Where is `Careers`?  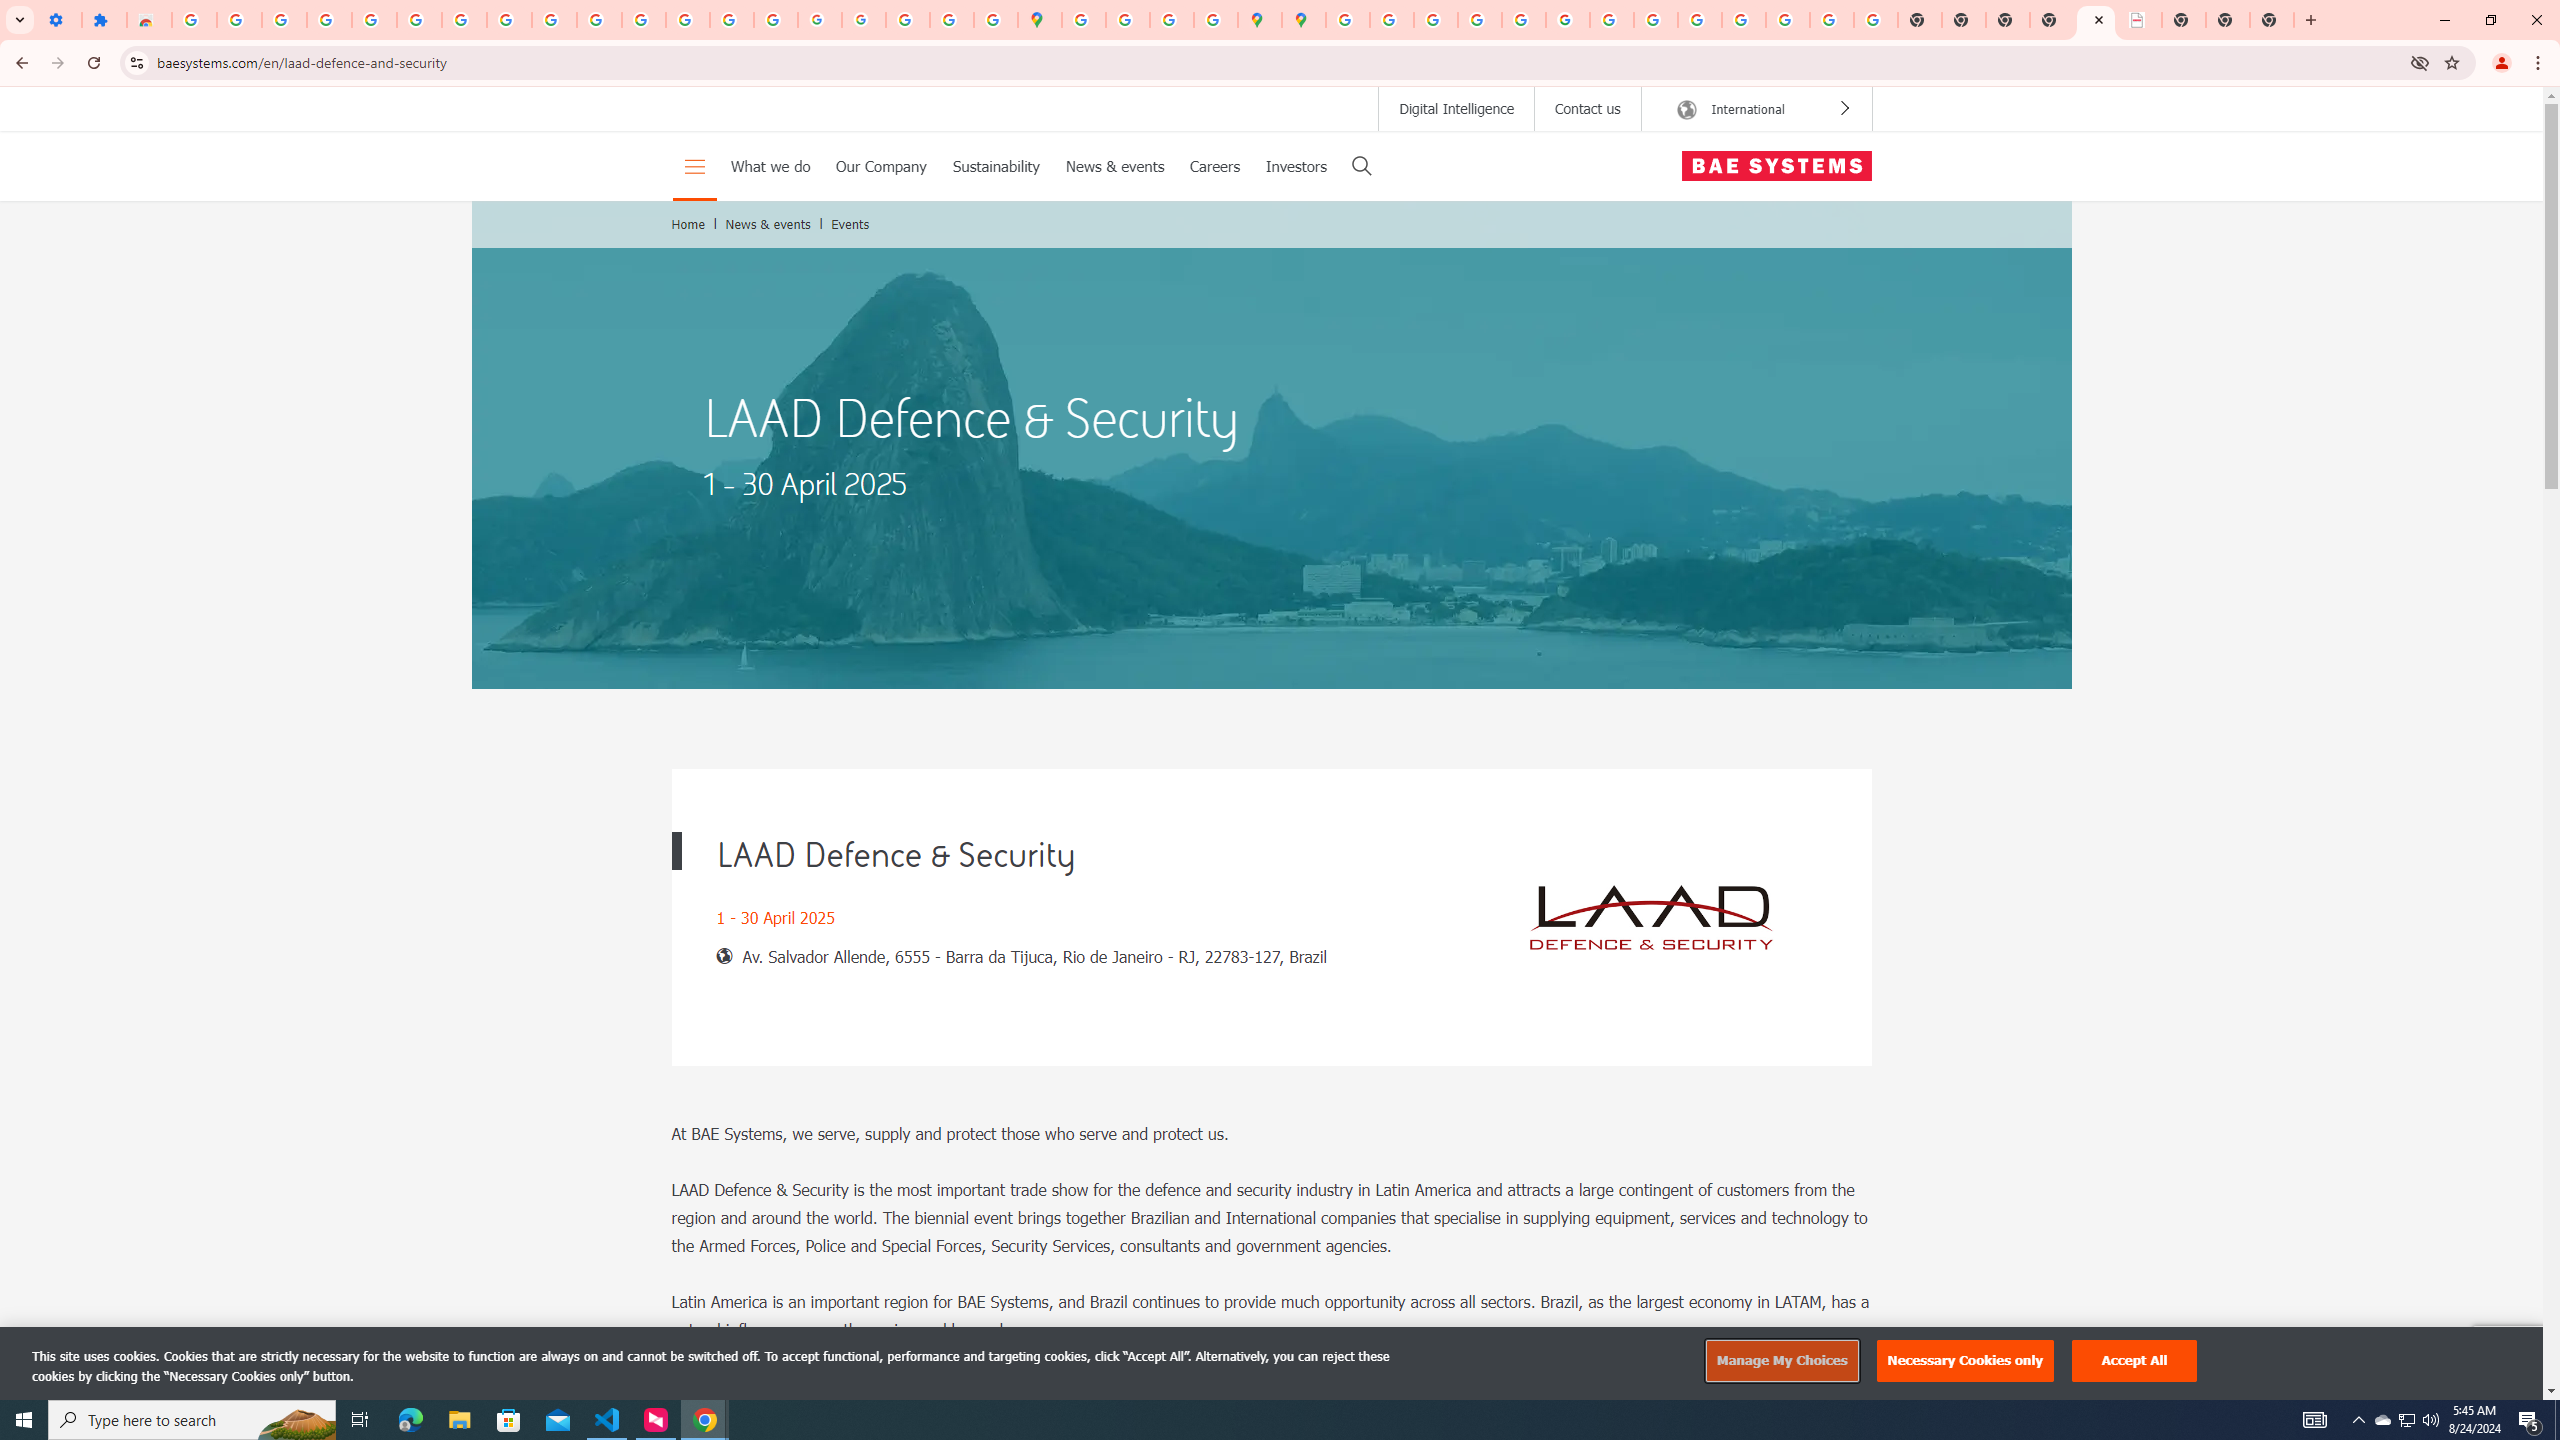 Careers is located at coordinates (1214, 166).